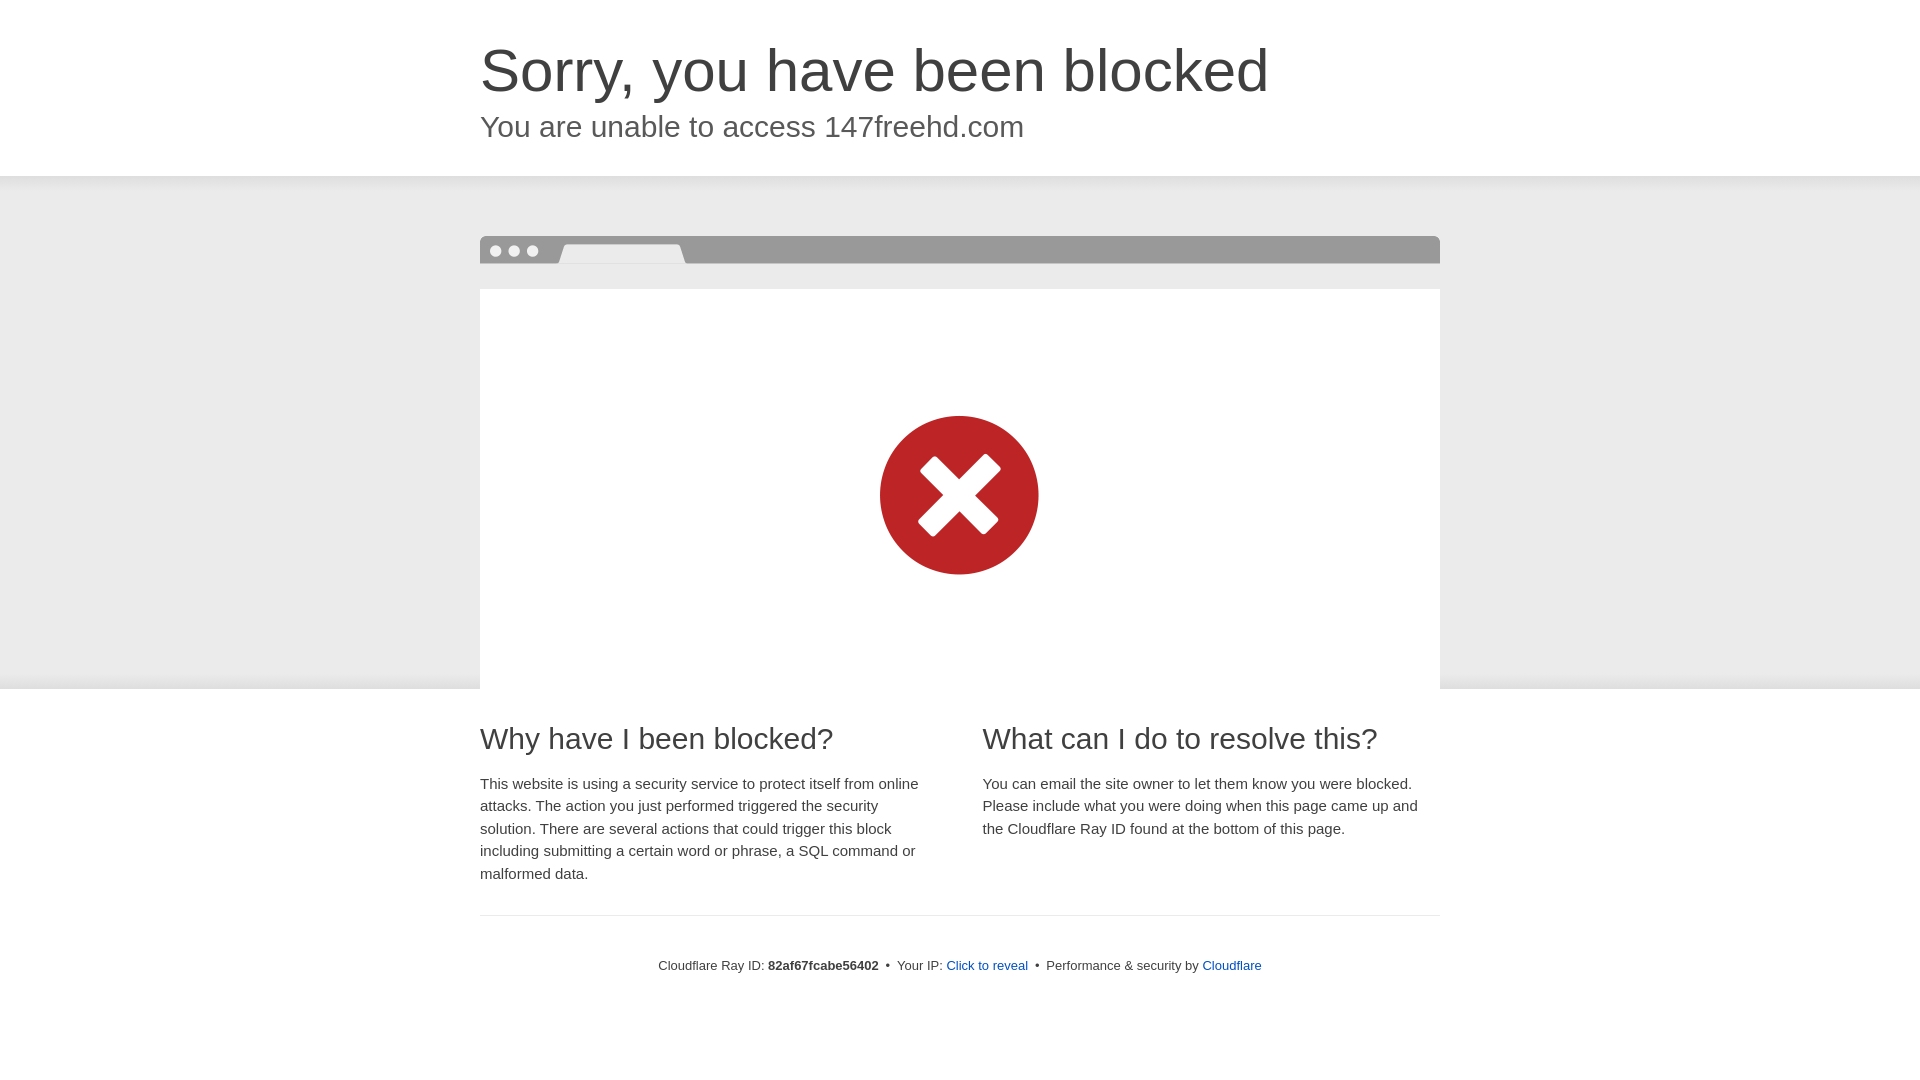 The height and width of the screenshot is (1080, 1920). What do you see at coordinates (1232, 966) in the screenshot?
I see `Cloudflare` at bounding box center [1232, 966].